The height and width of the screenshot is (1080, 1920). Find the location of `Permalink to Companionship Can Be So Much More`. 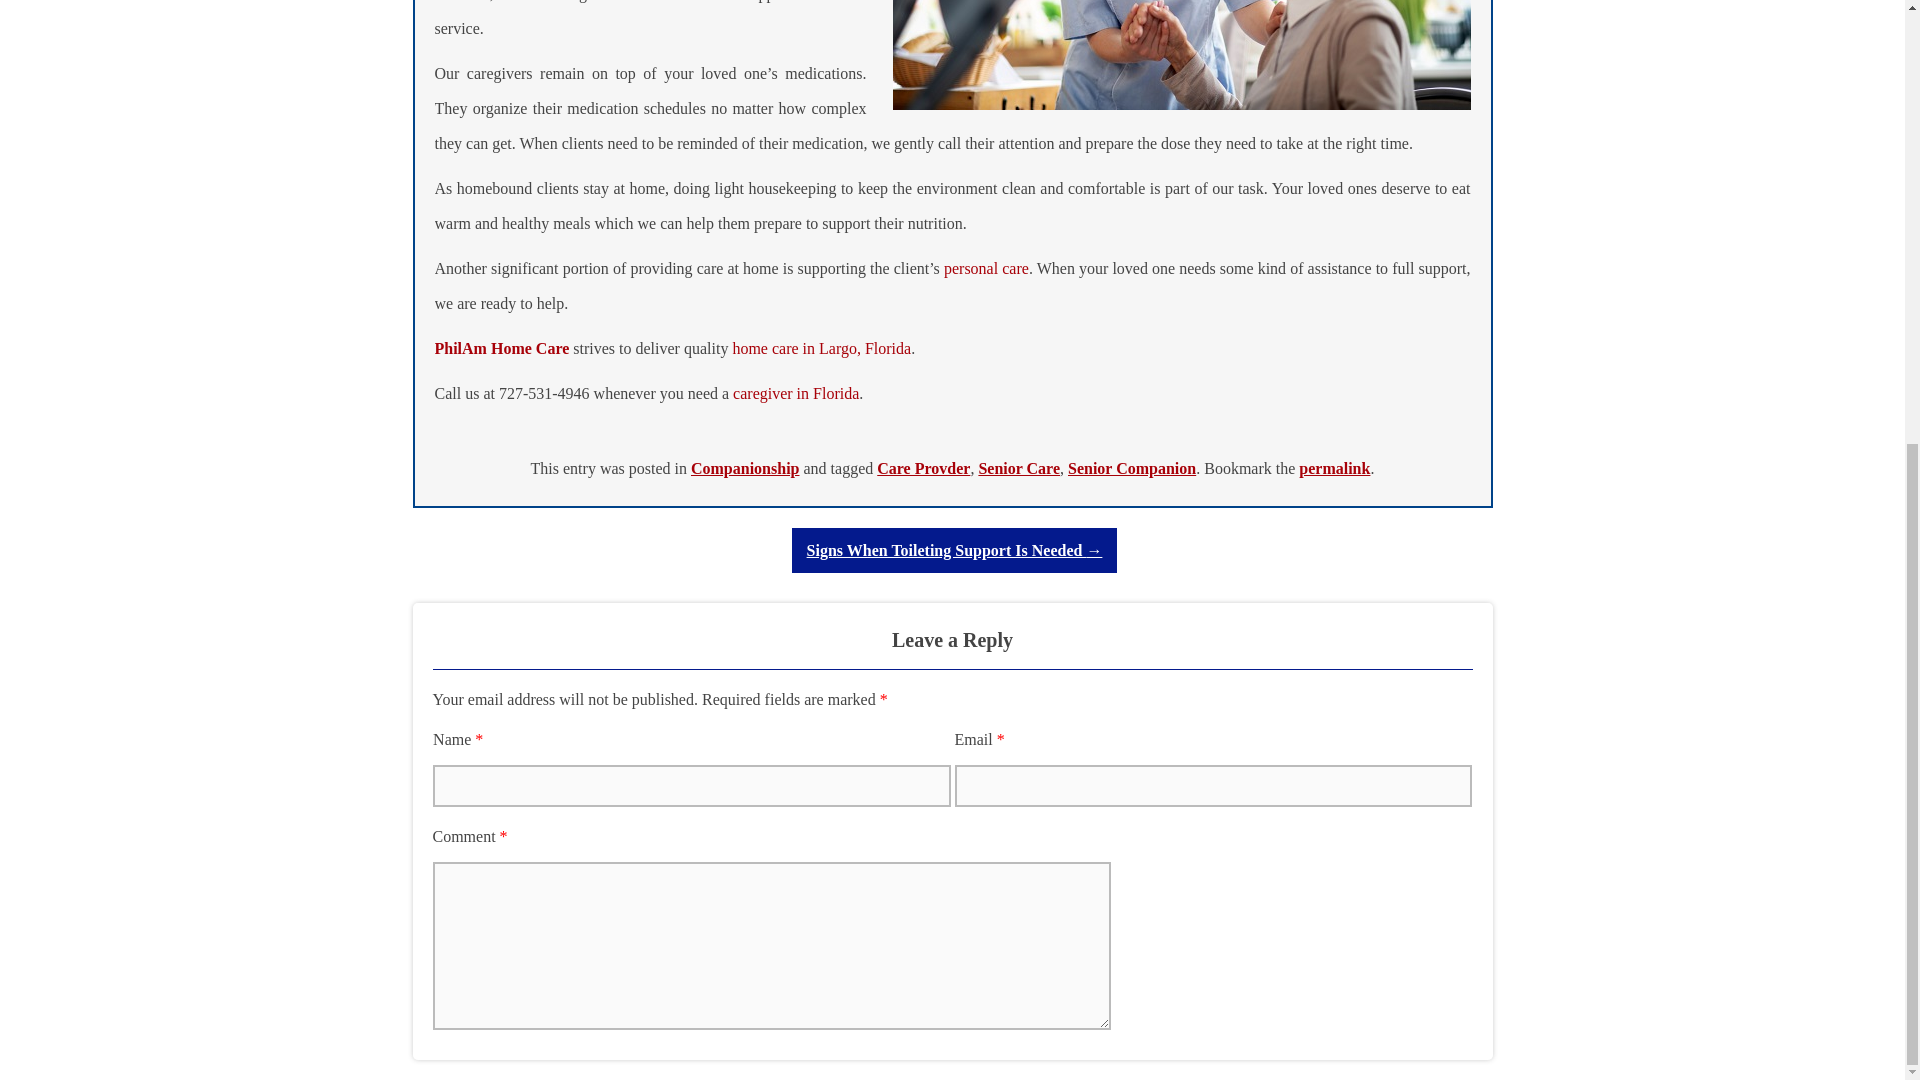

Permalink to Companionship Can Be So Much More is located at coordinates (1334, 468).